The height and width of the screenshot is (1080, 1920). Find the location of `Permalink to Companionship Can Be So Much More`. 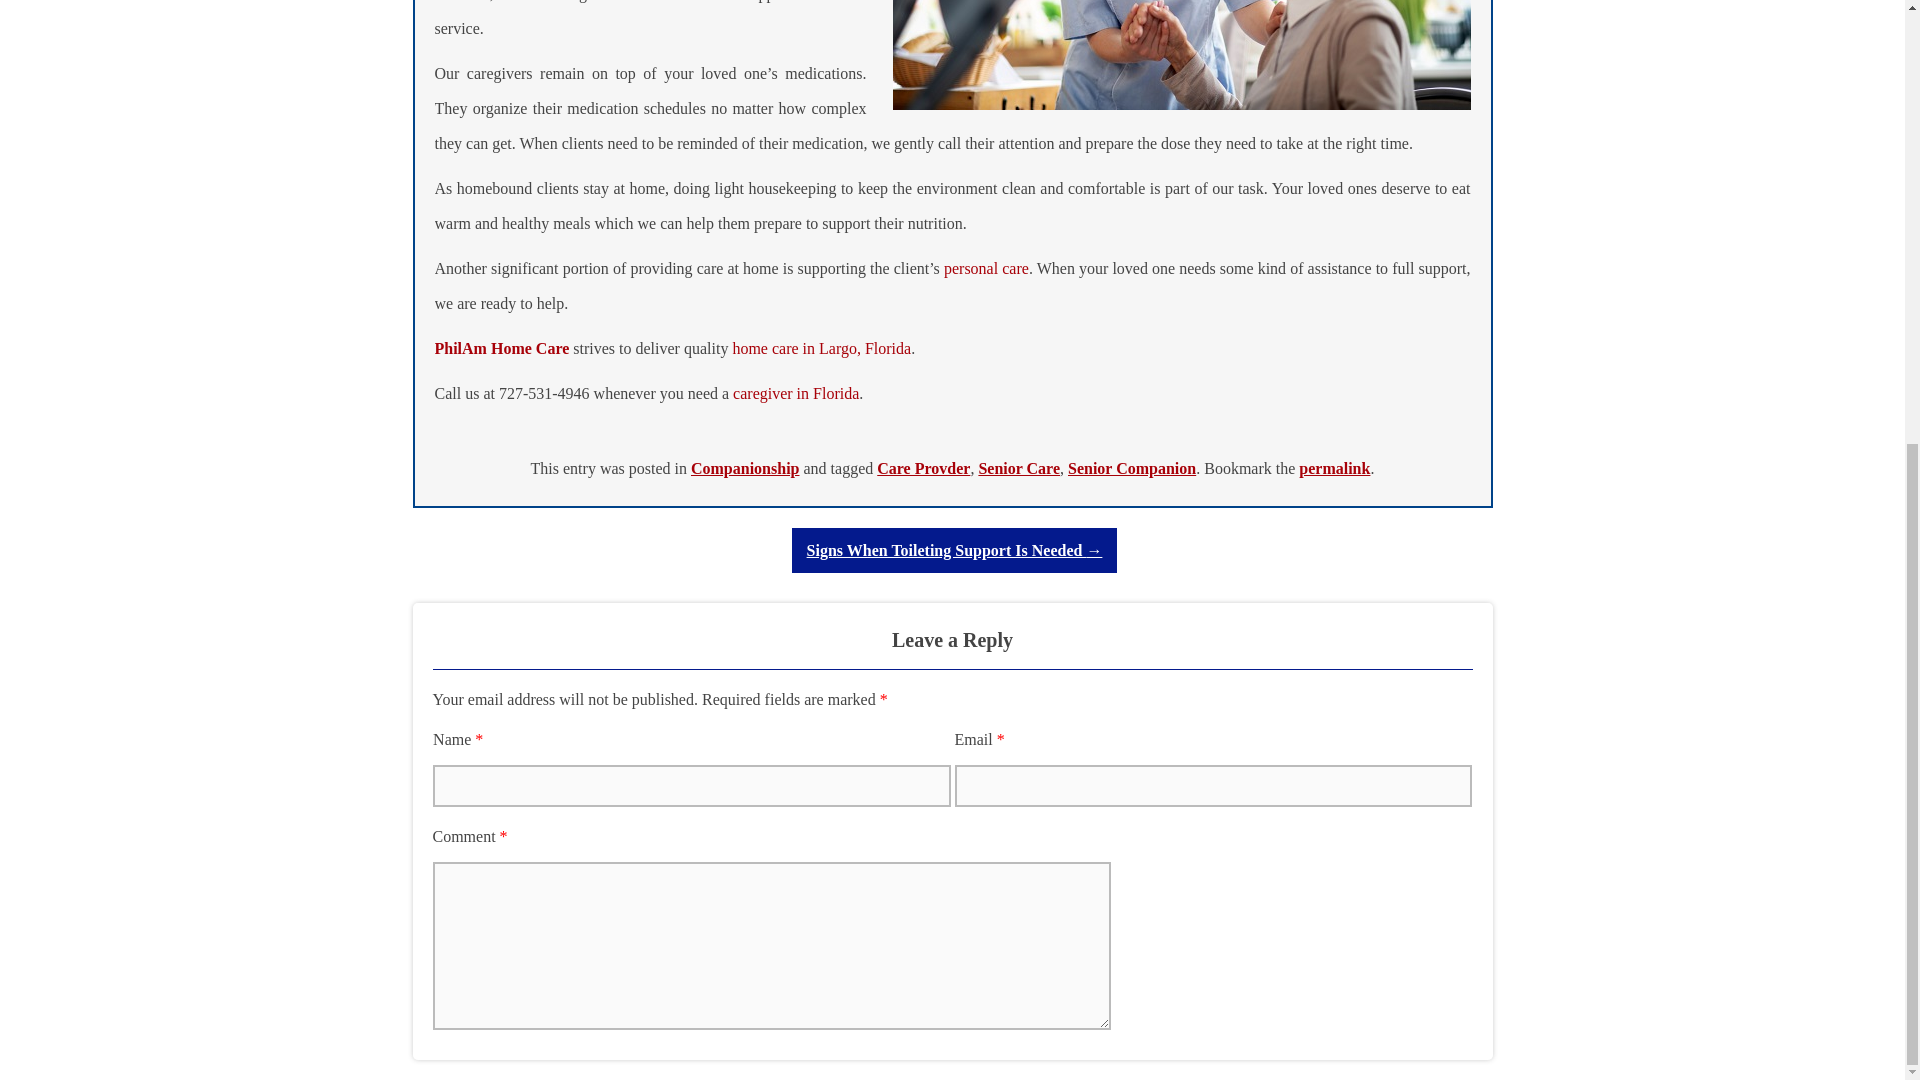

Permalink to Companionship Can Be So Much More is located at coordinates (1334, 468).